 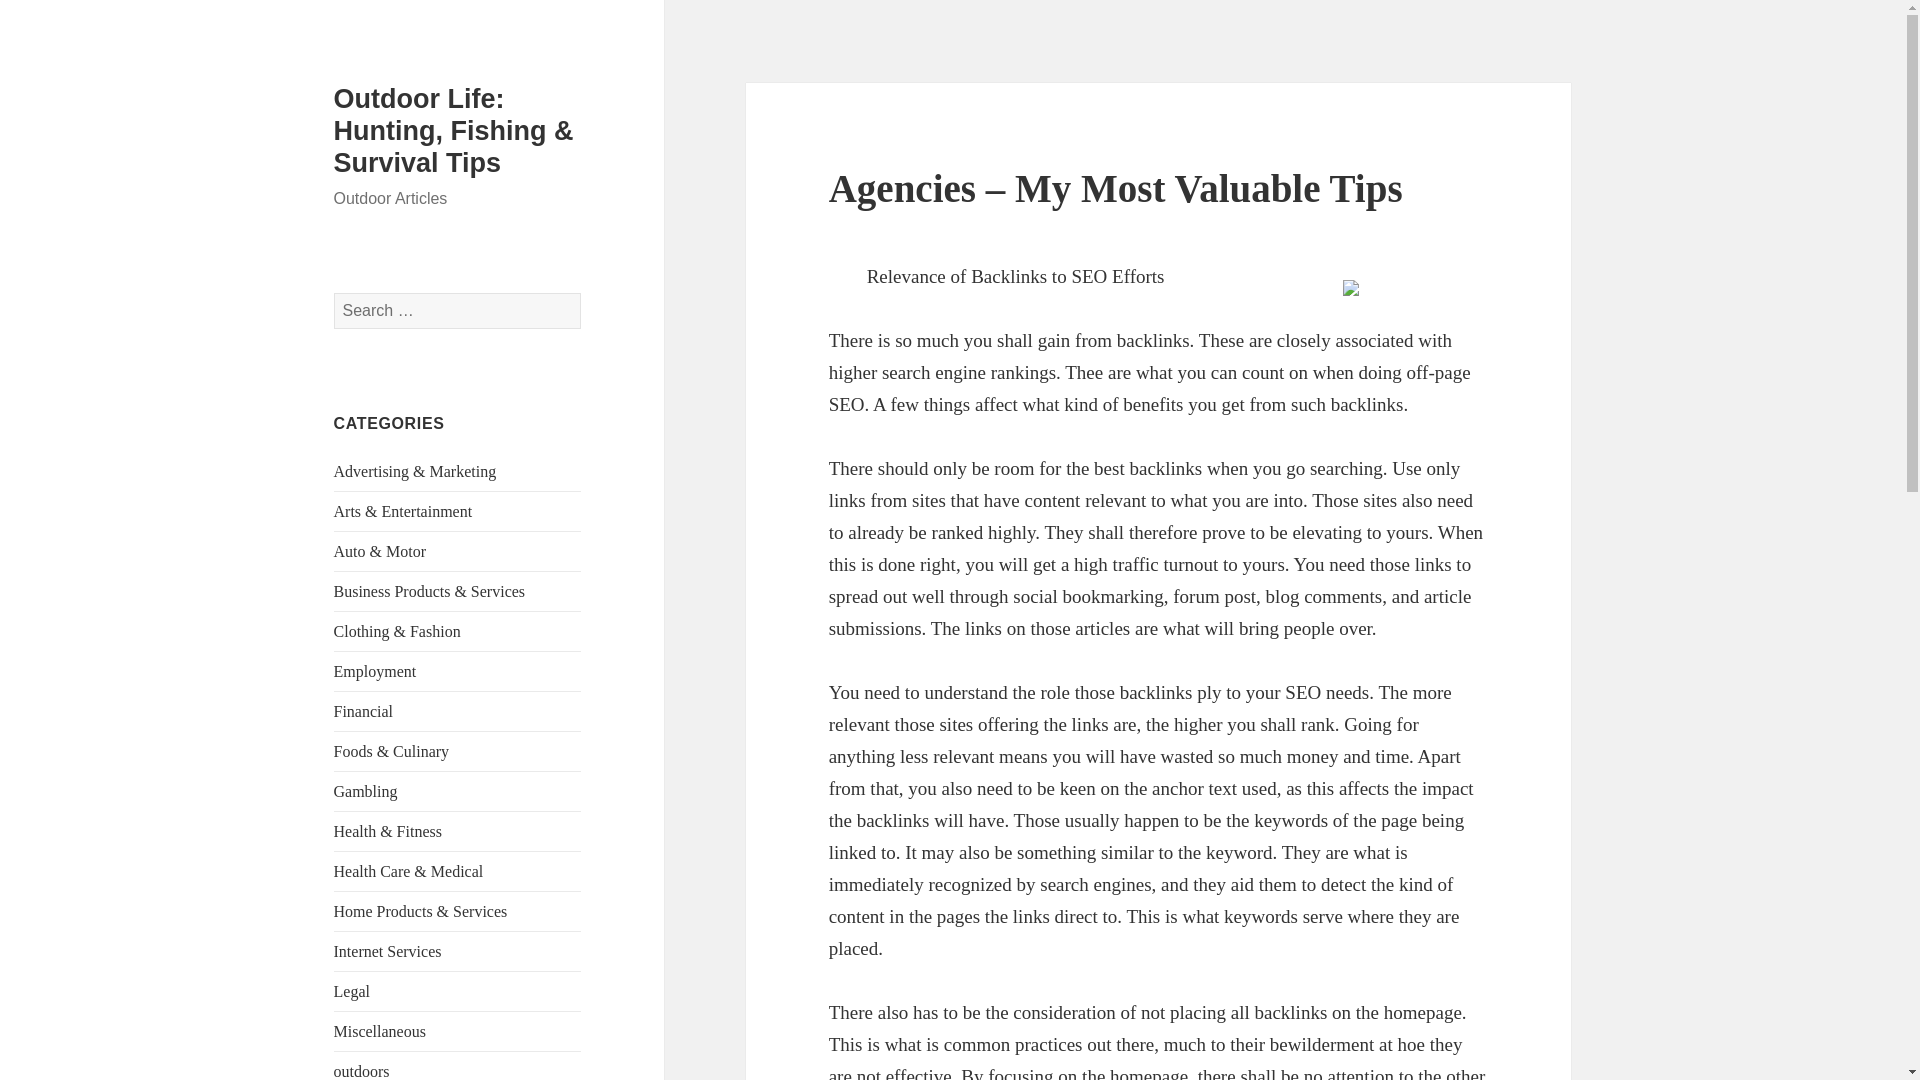 What do you see at coordinates (352, 991) in the screenshot?
I see `Legal` at bounding box center [352, 991].